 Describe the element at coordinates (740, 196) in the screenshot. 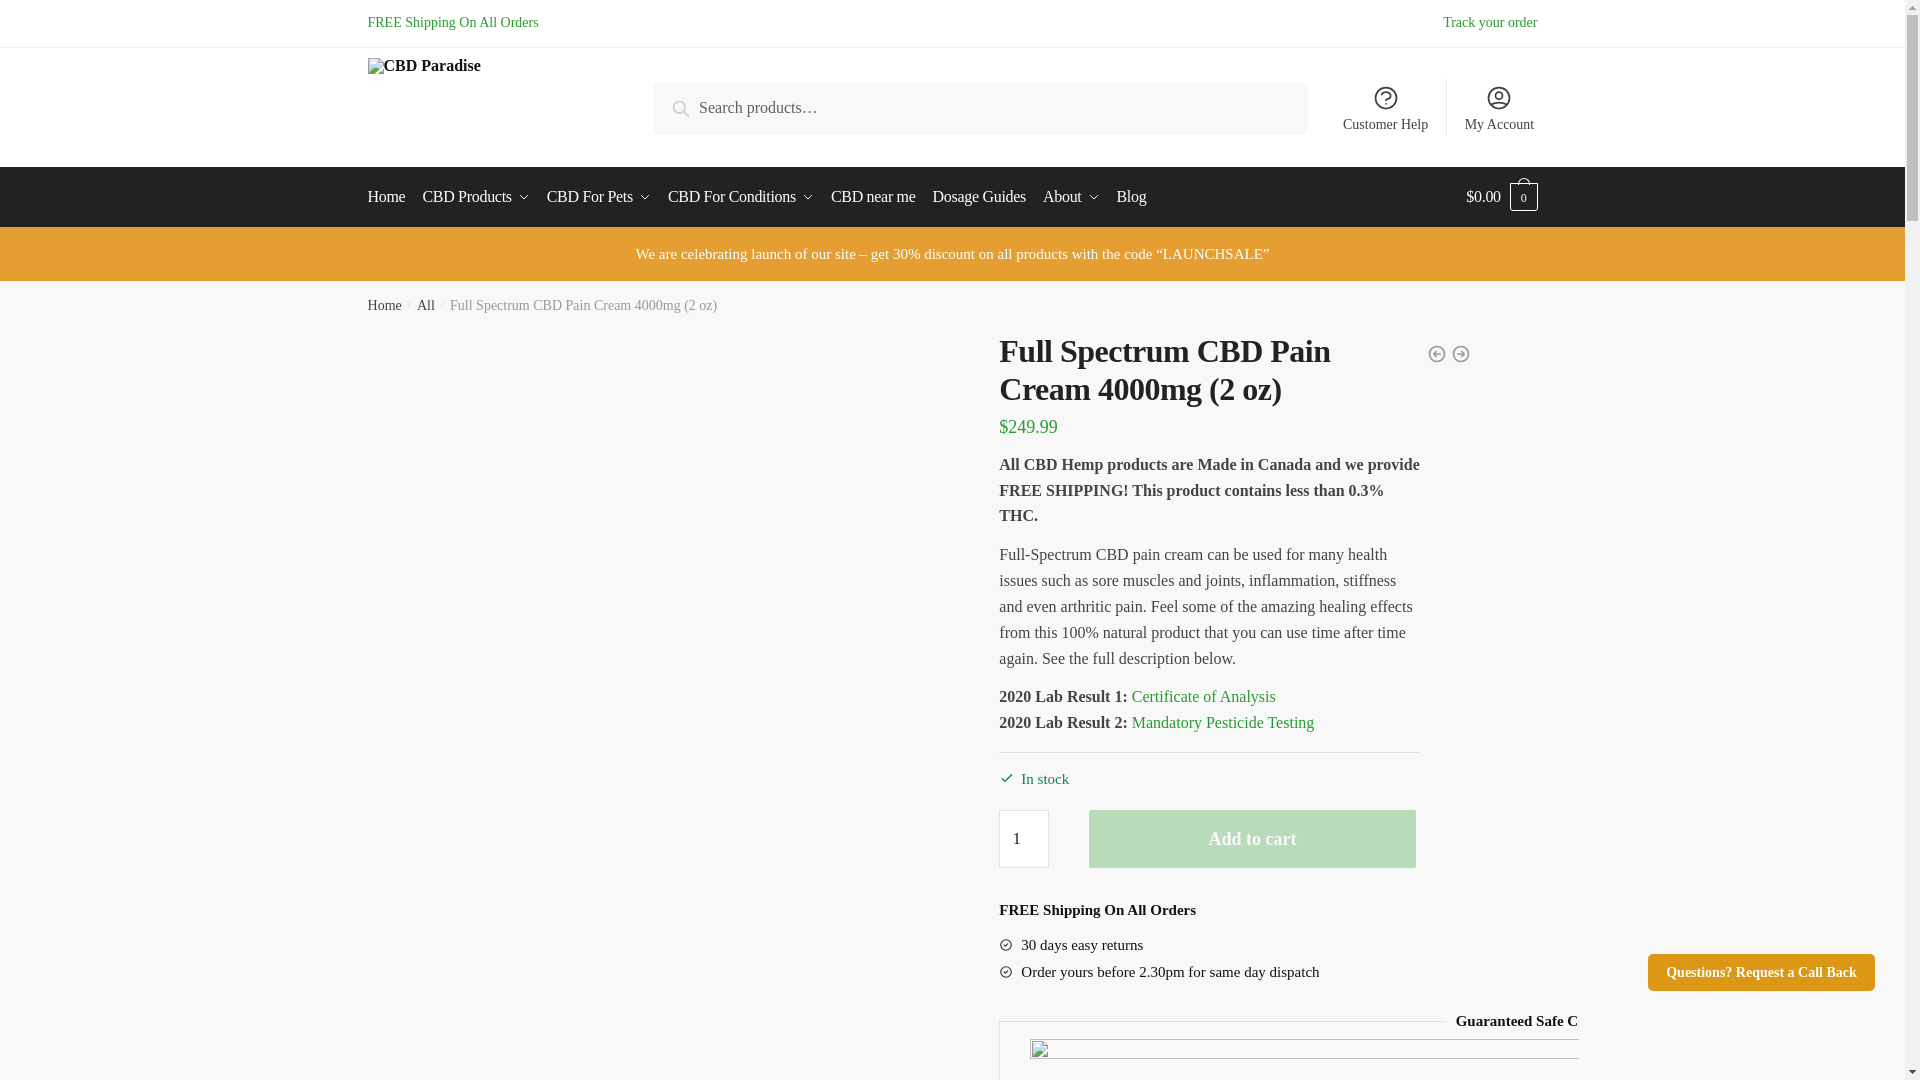

I see `CBD For Conditions` at that location.